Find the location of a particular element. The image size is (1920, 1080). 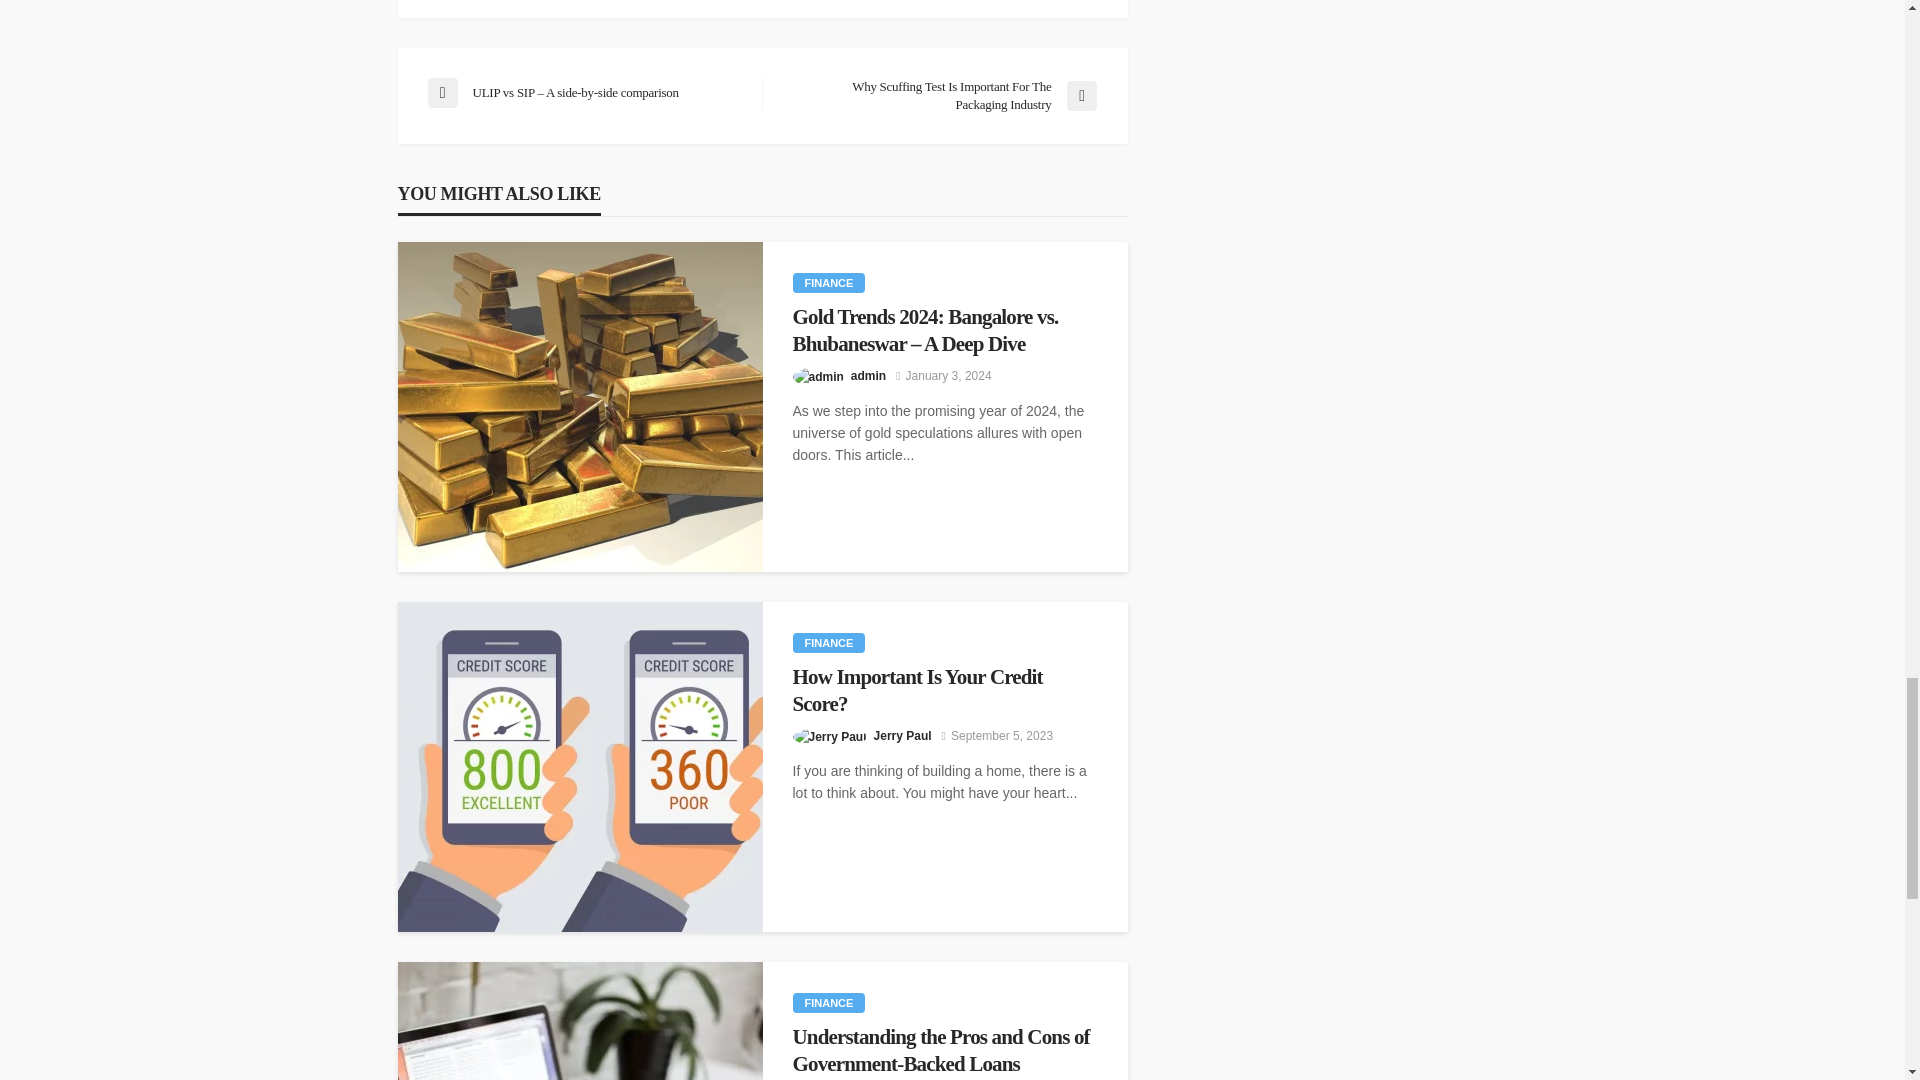

Understanding the Pros and Cons of Government-Backed Loans is located at coordinates (944, 1050).